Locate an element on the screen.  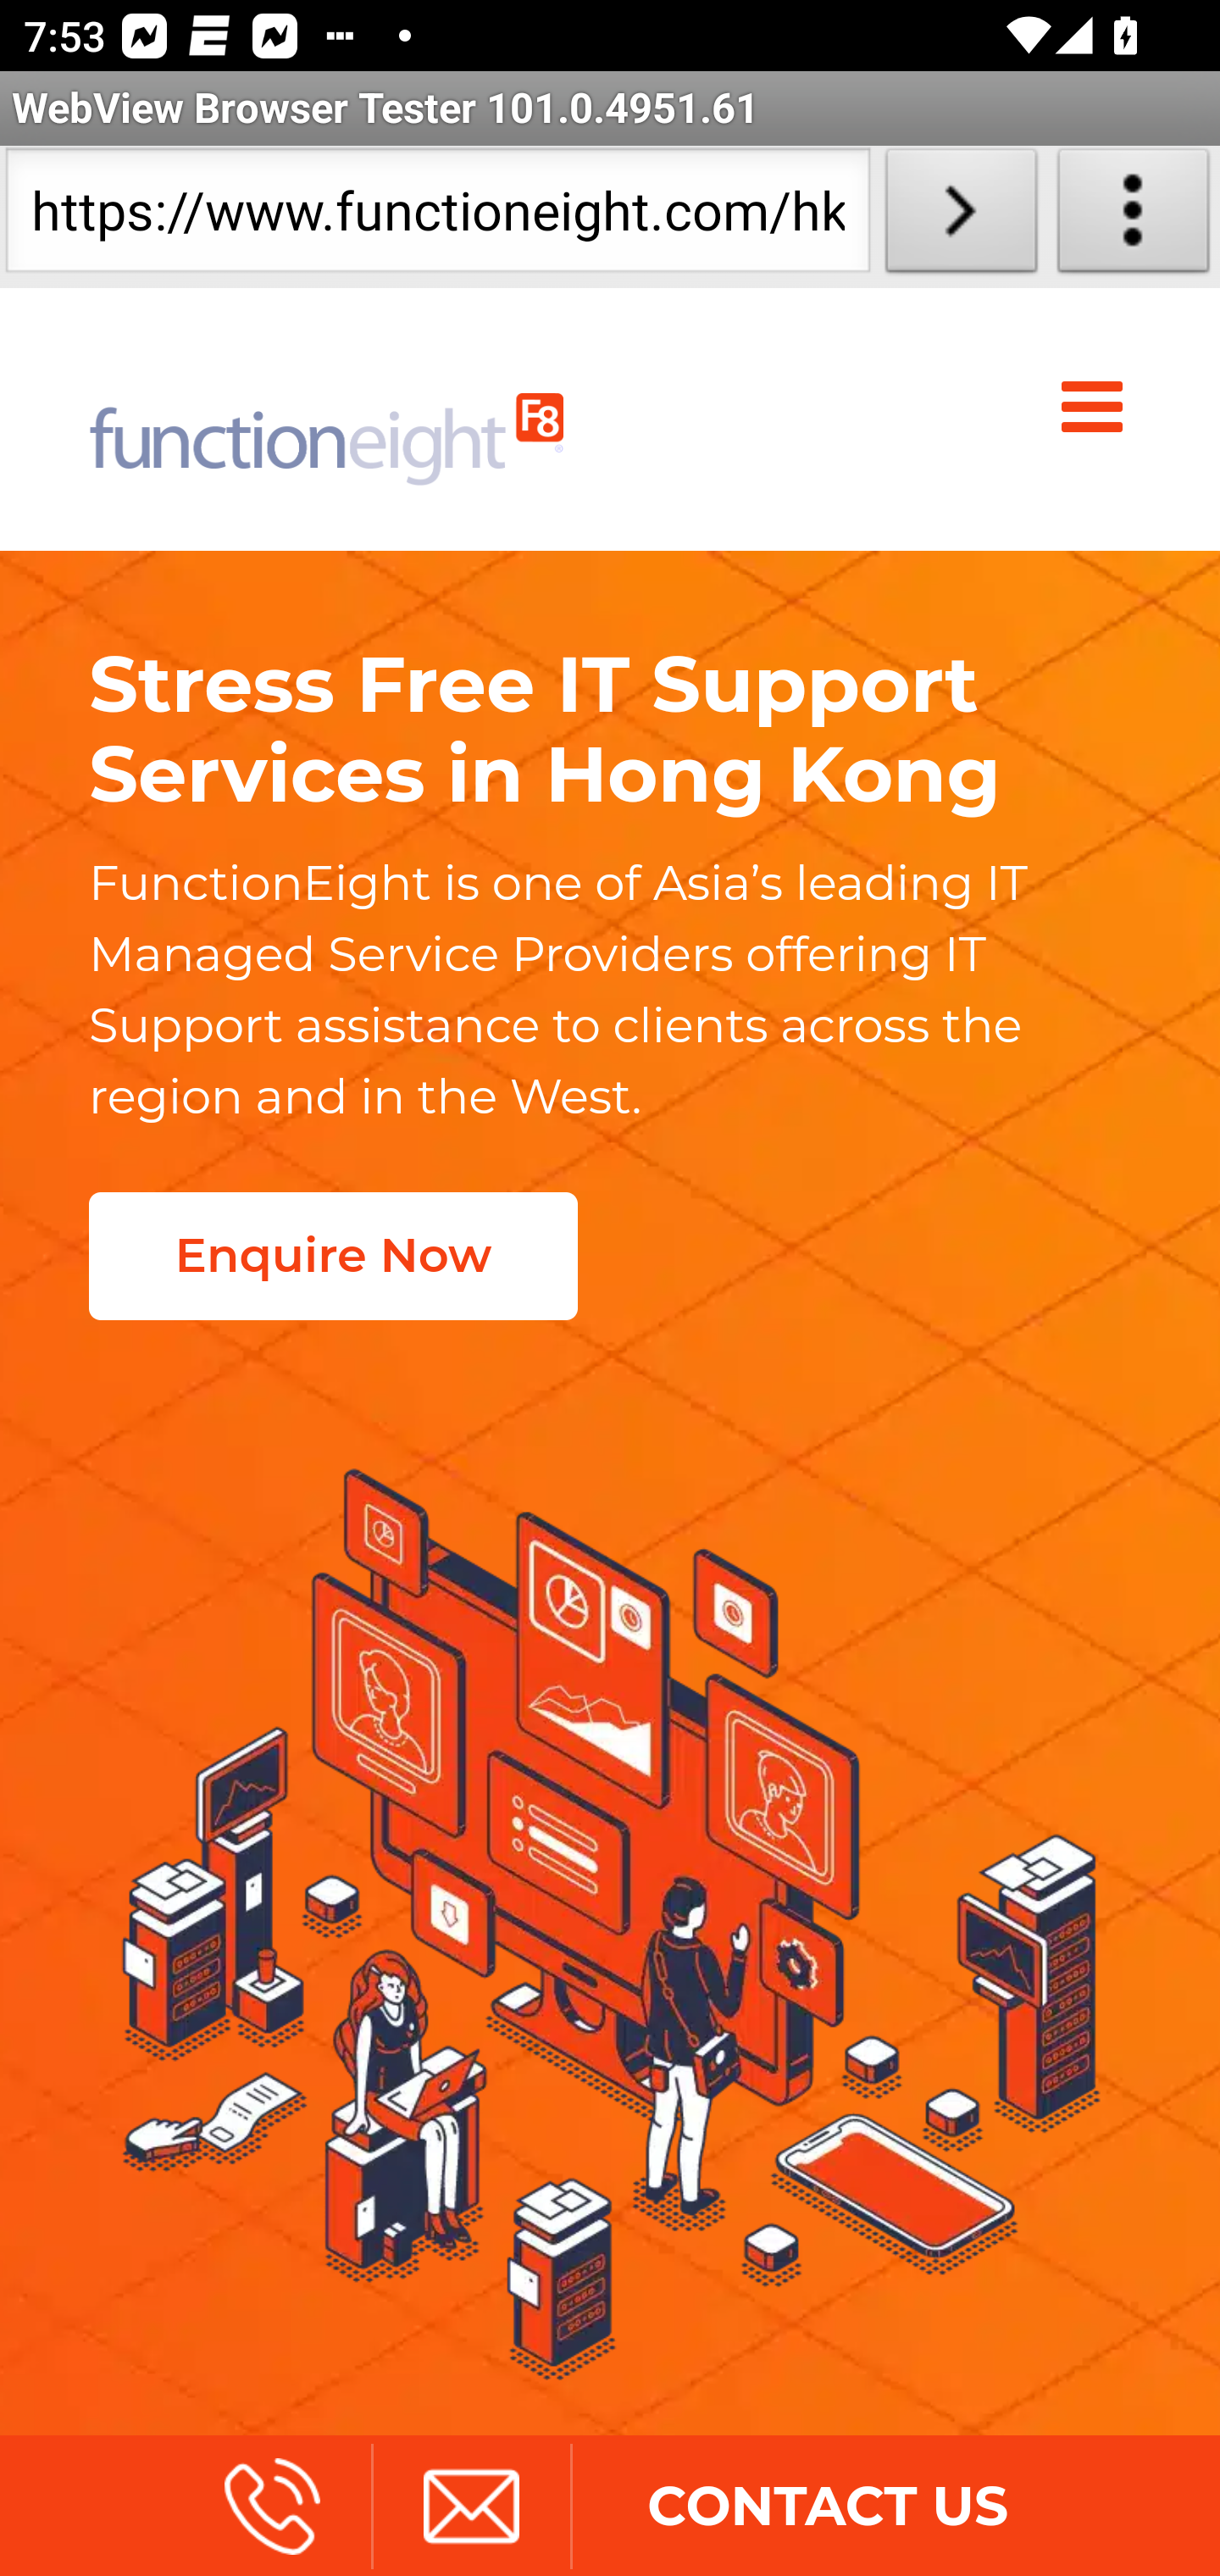
CONTACT US is located at coordinates (827, 2505).